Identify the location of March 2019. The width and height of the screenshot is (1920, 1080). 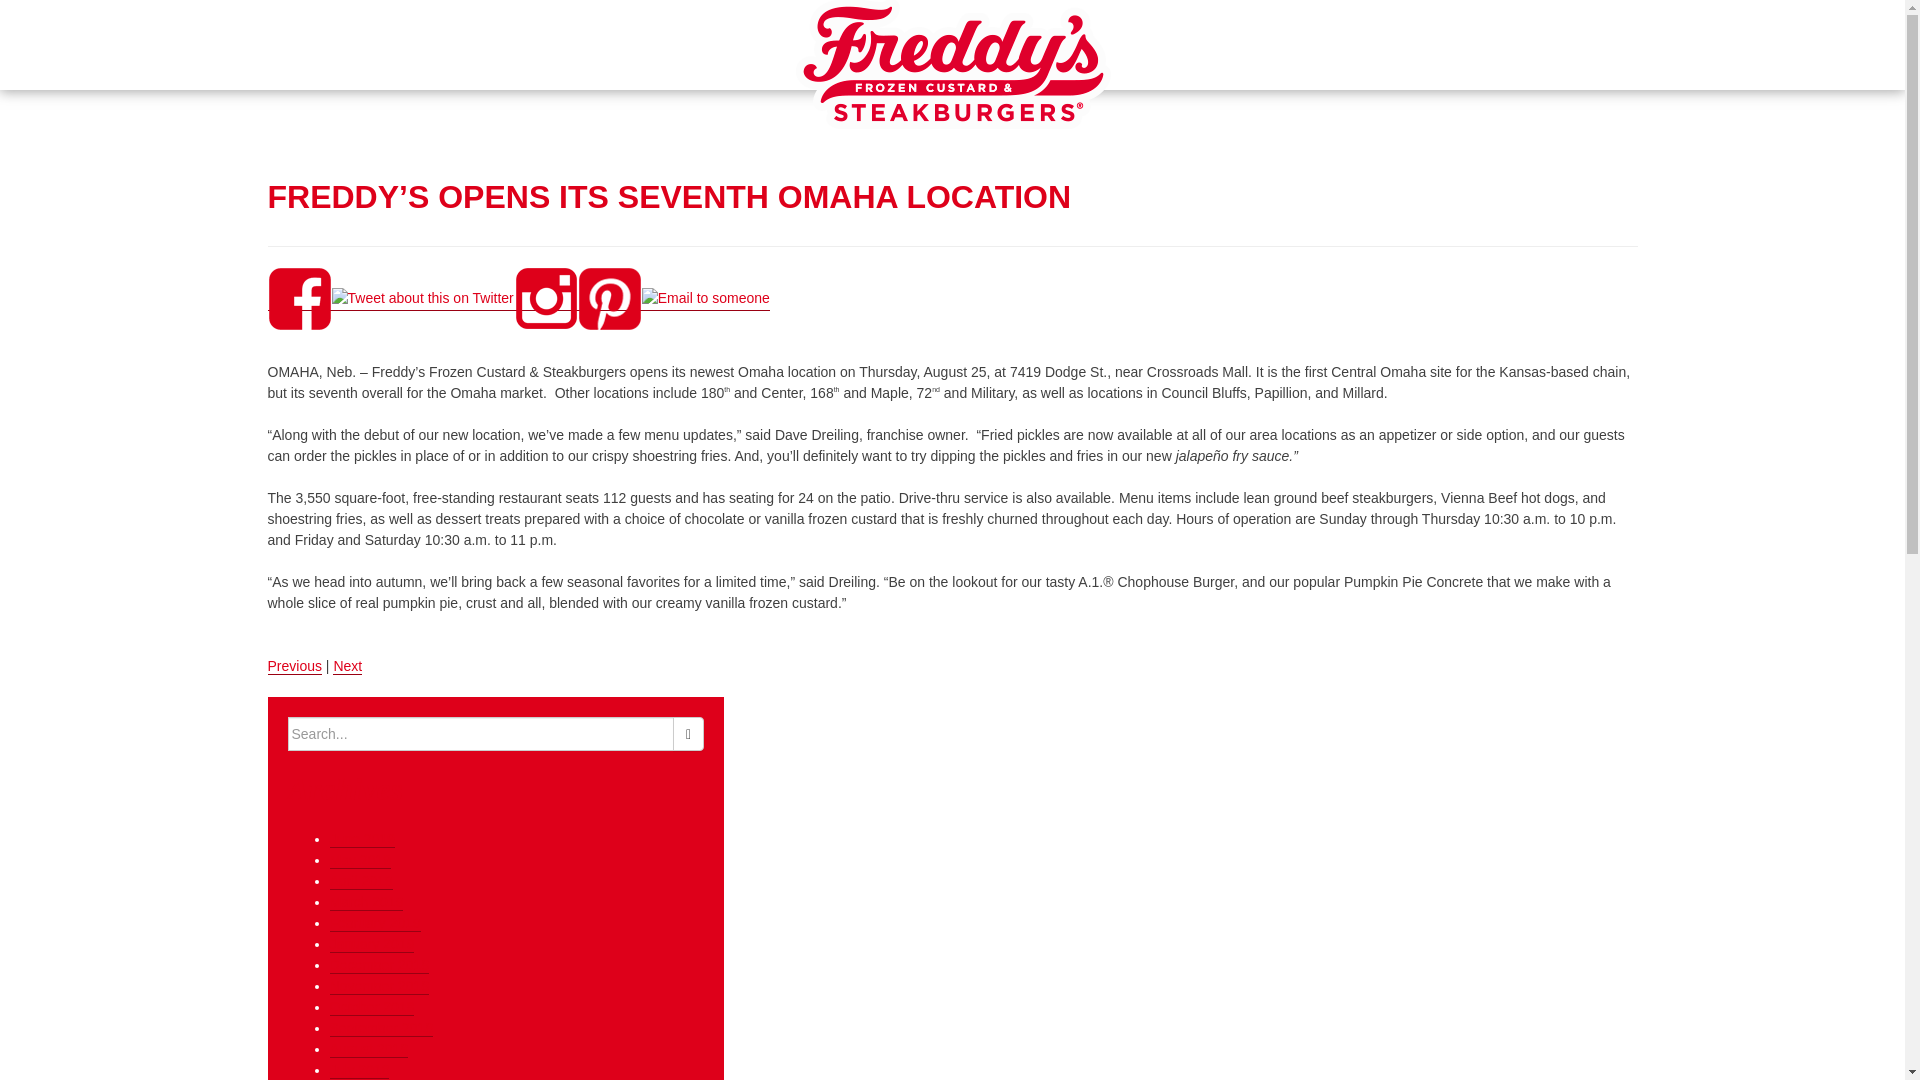
(366, 902).